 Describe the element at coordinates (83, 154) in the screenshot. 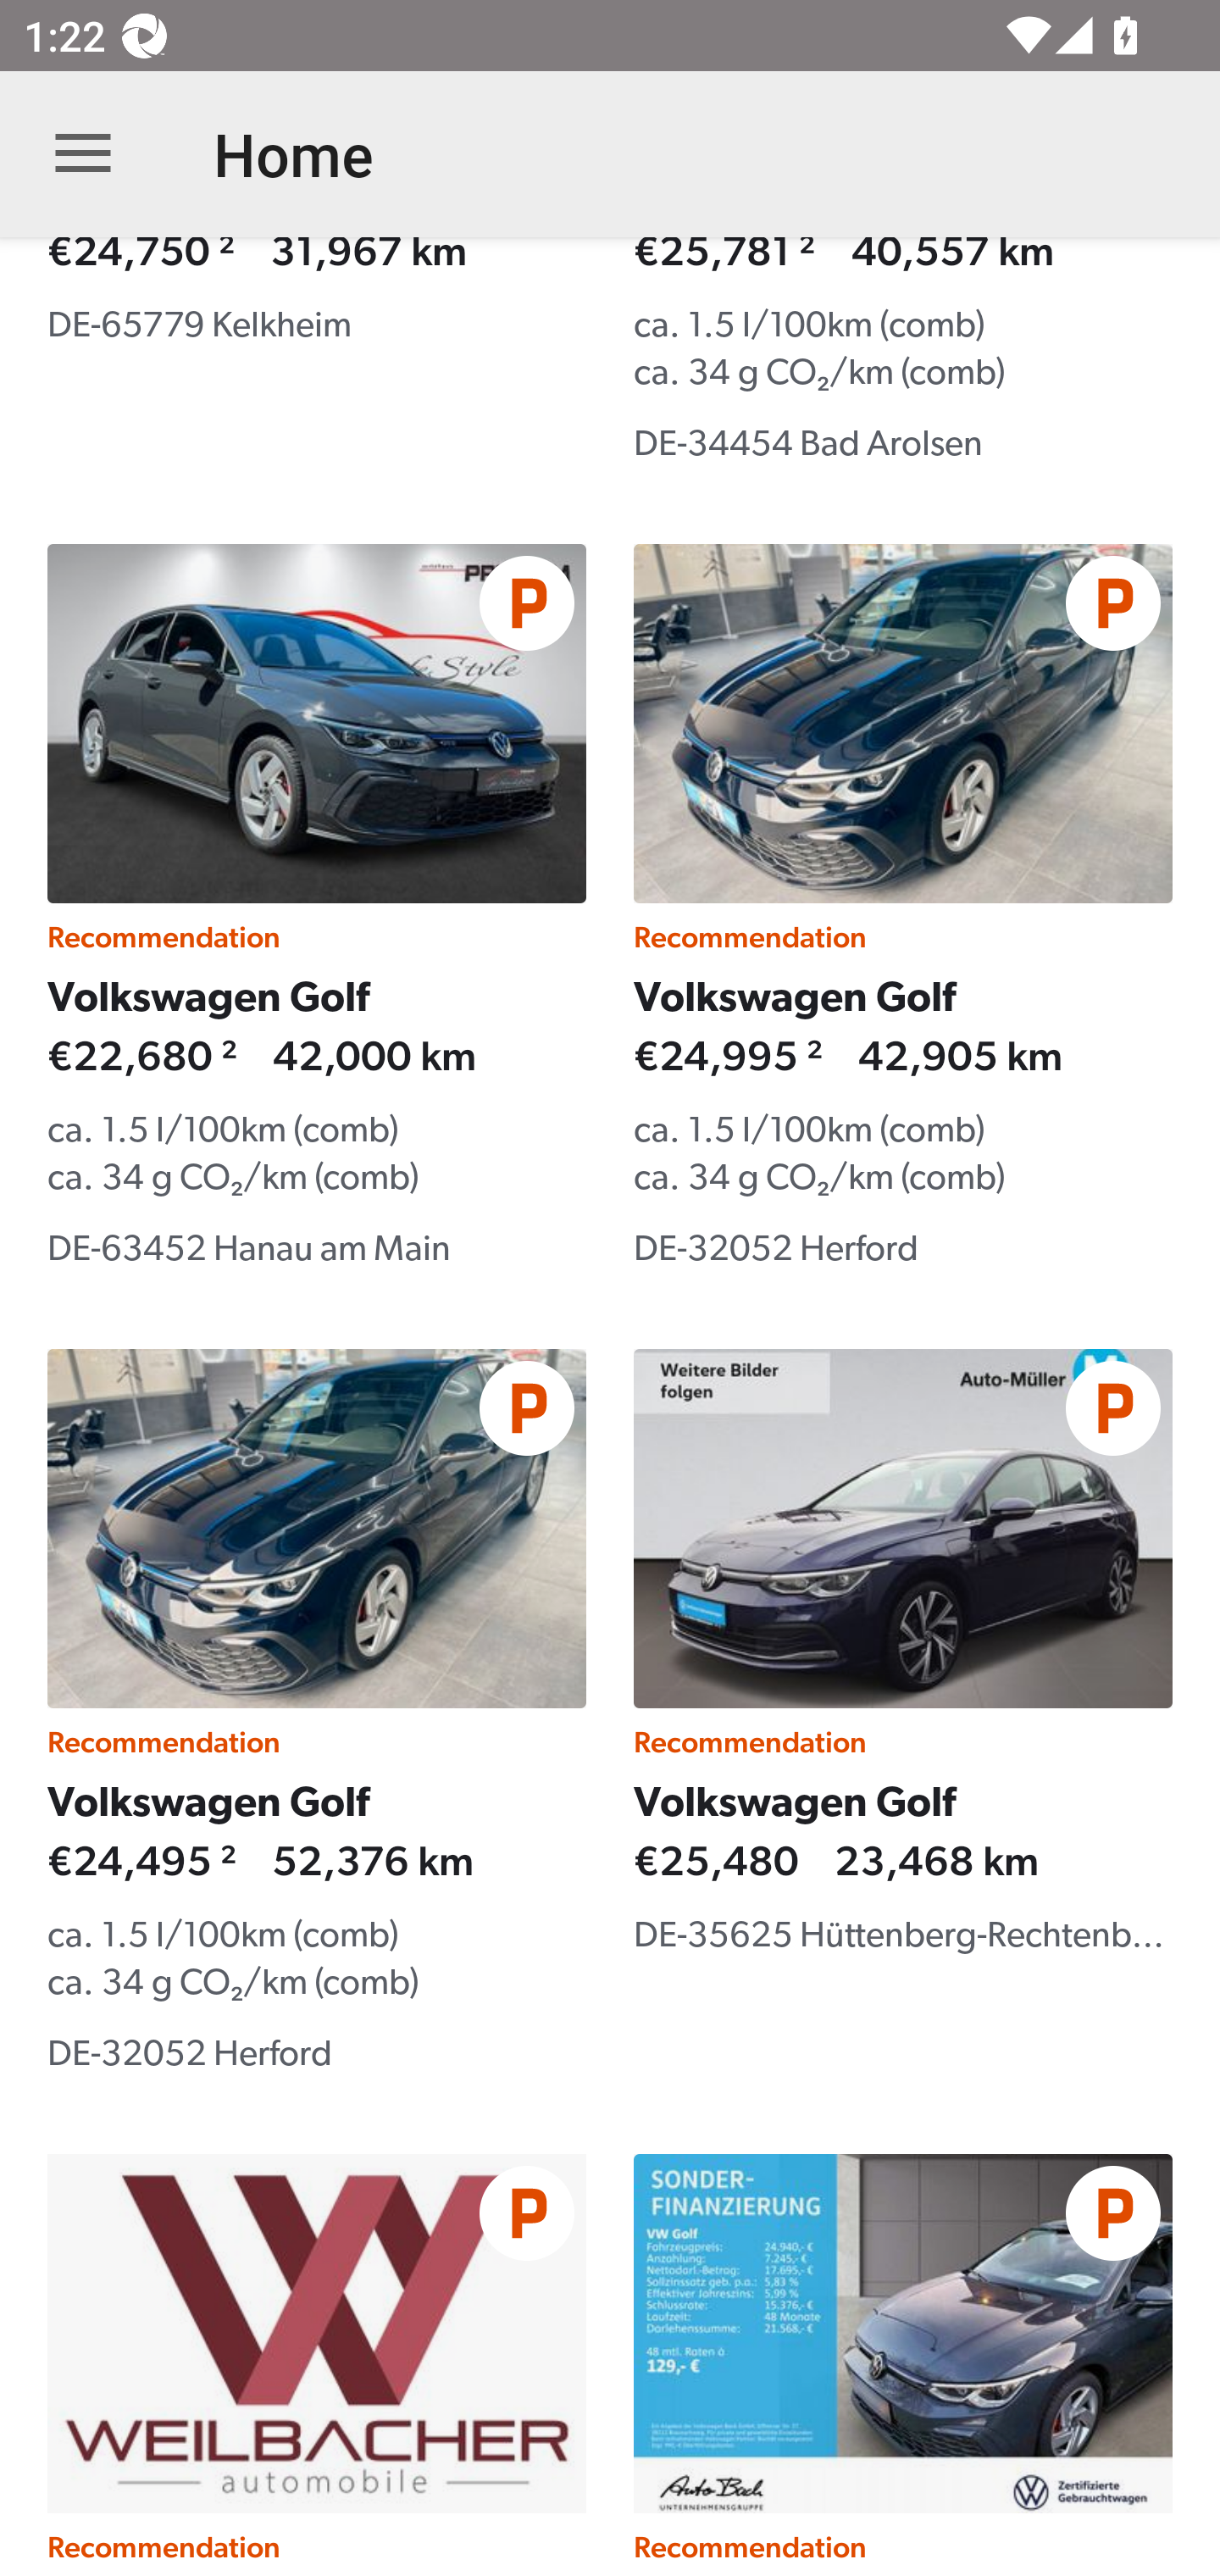

I see `Open navigation bar` at that location.